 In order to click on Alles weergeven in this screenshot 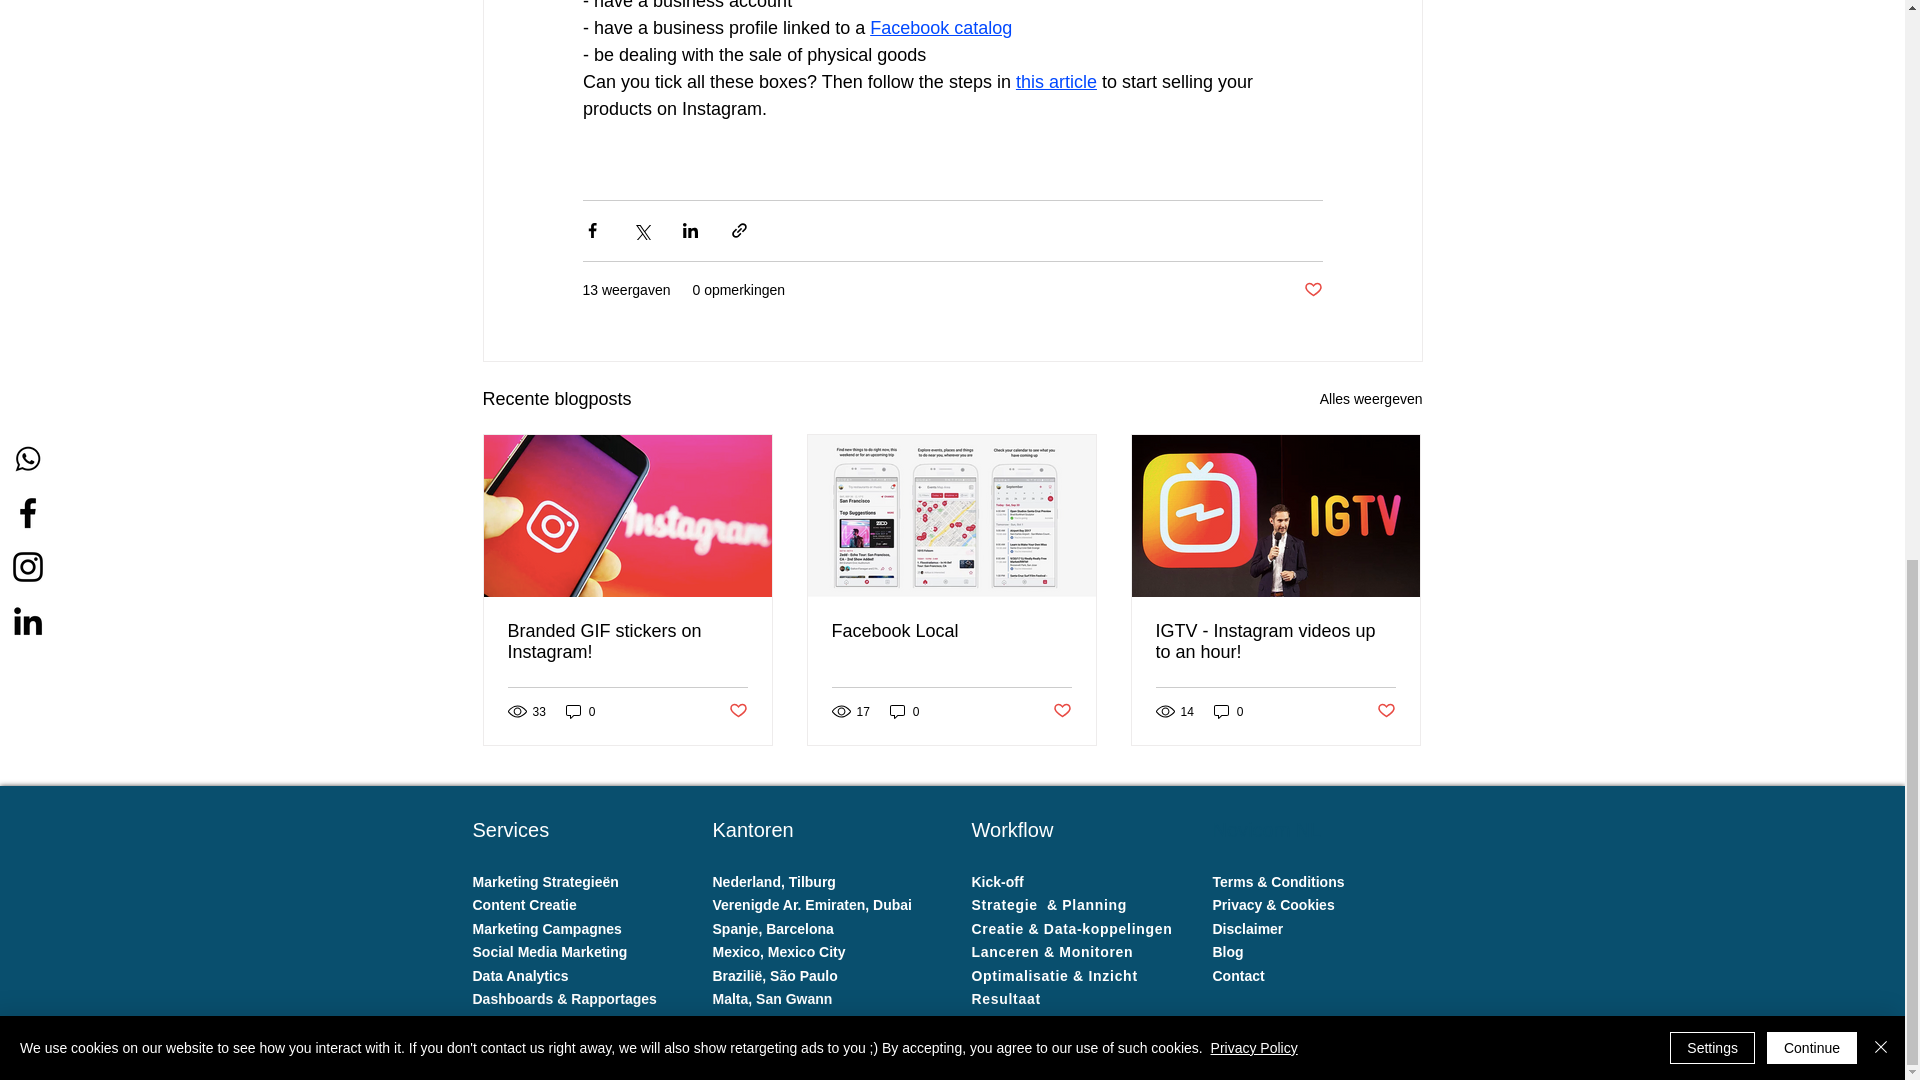, I will do `click(1371, 398)`.